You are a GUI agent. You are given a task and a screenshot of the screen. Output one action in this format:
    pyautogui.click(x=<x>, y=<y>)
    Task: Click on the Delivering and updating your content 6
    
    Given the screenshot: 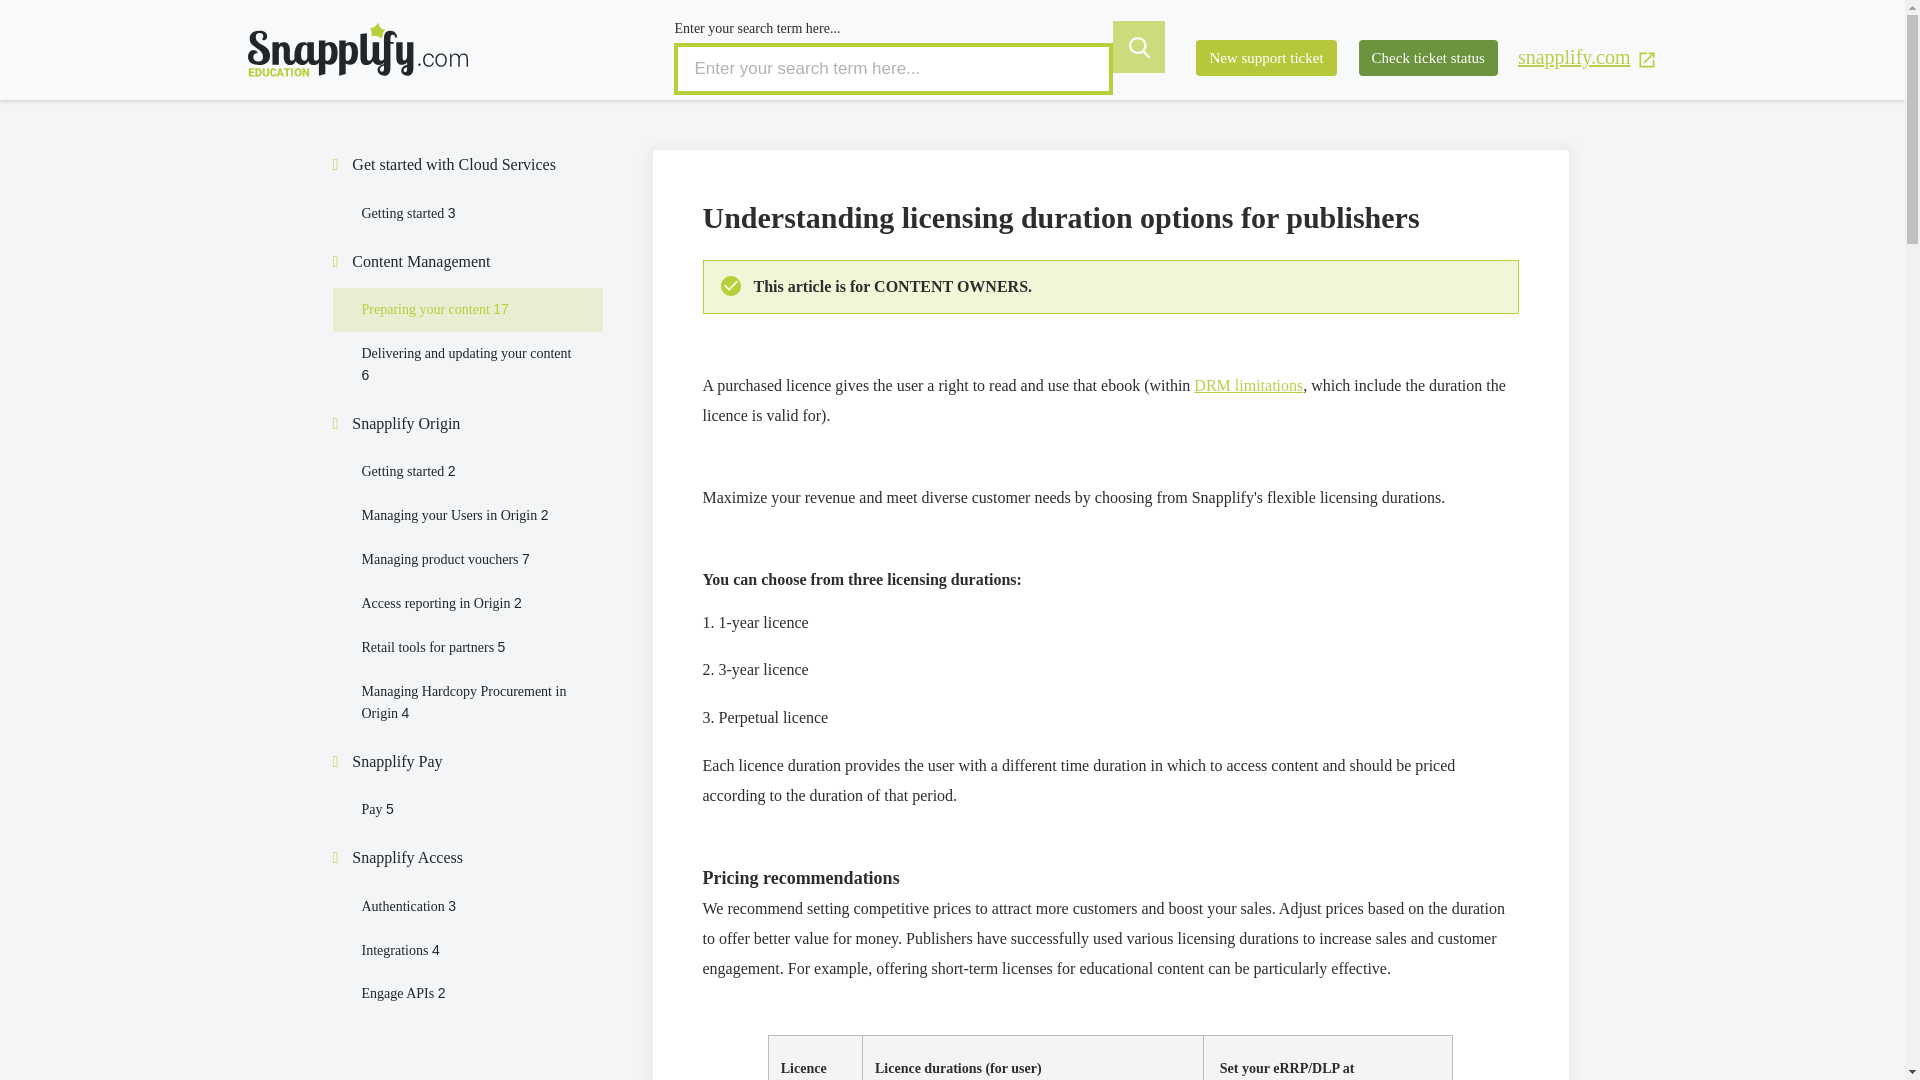 What is the action you would take?
    pyautogui.click(x=467, y=364)
    